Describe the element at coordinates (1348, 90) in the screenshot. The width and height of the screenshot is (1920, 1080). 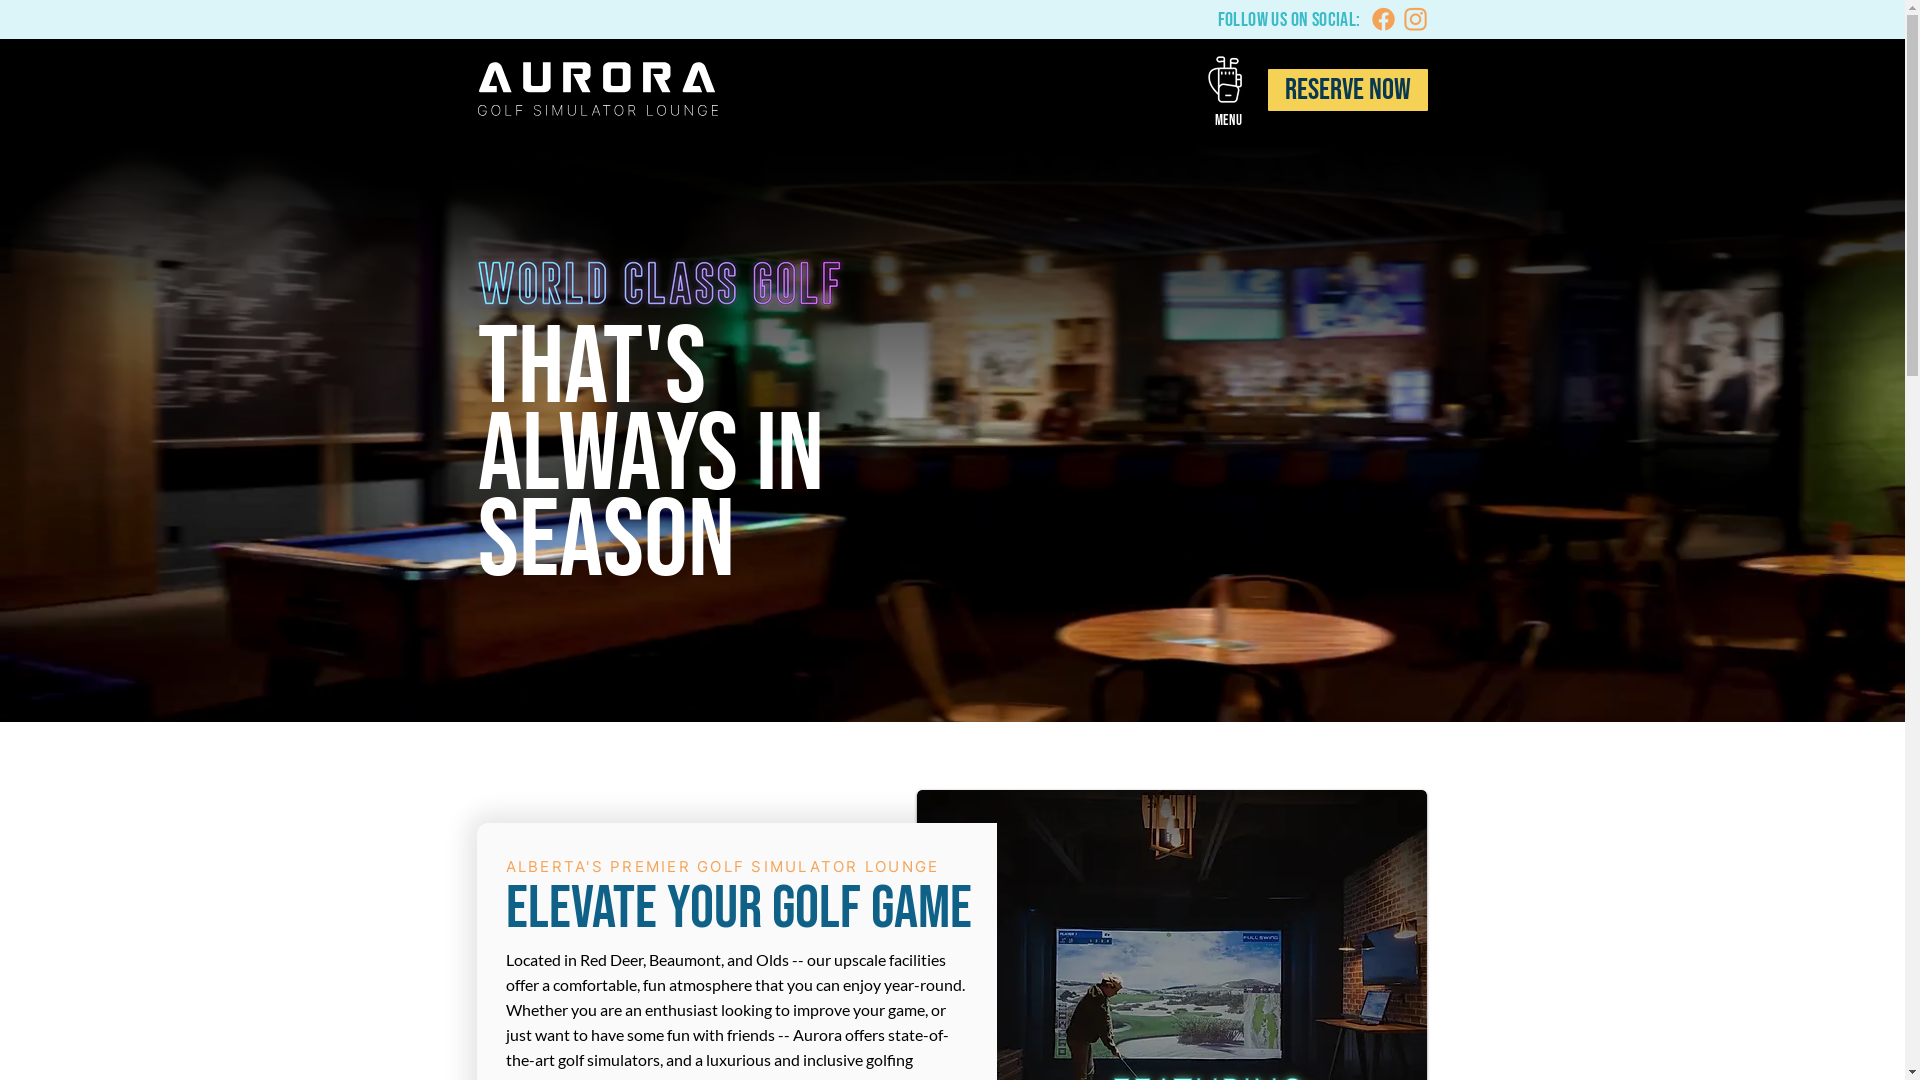
I see `RESERVE NOW` at that location.